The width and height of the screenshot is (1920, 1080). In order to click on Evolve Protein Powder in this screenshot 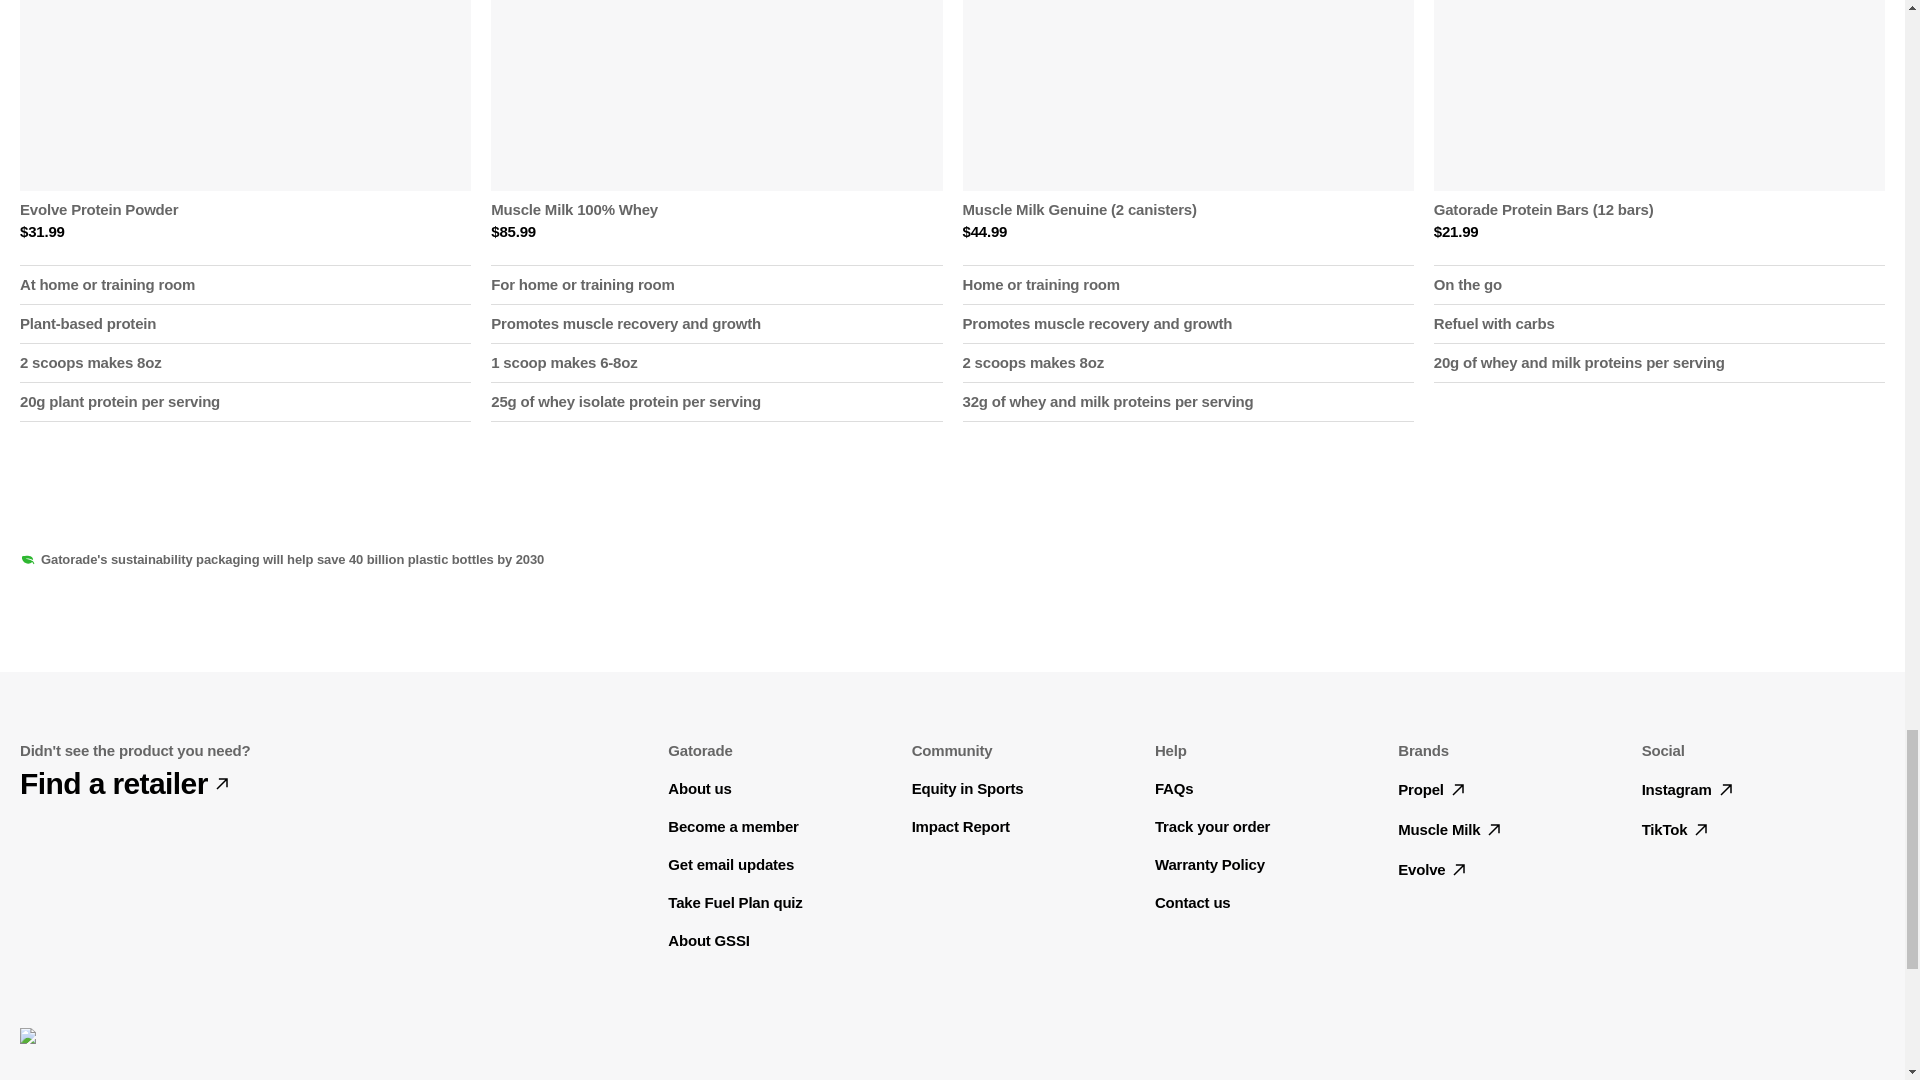, I will do `click(240, 210)`.